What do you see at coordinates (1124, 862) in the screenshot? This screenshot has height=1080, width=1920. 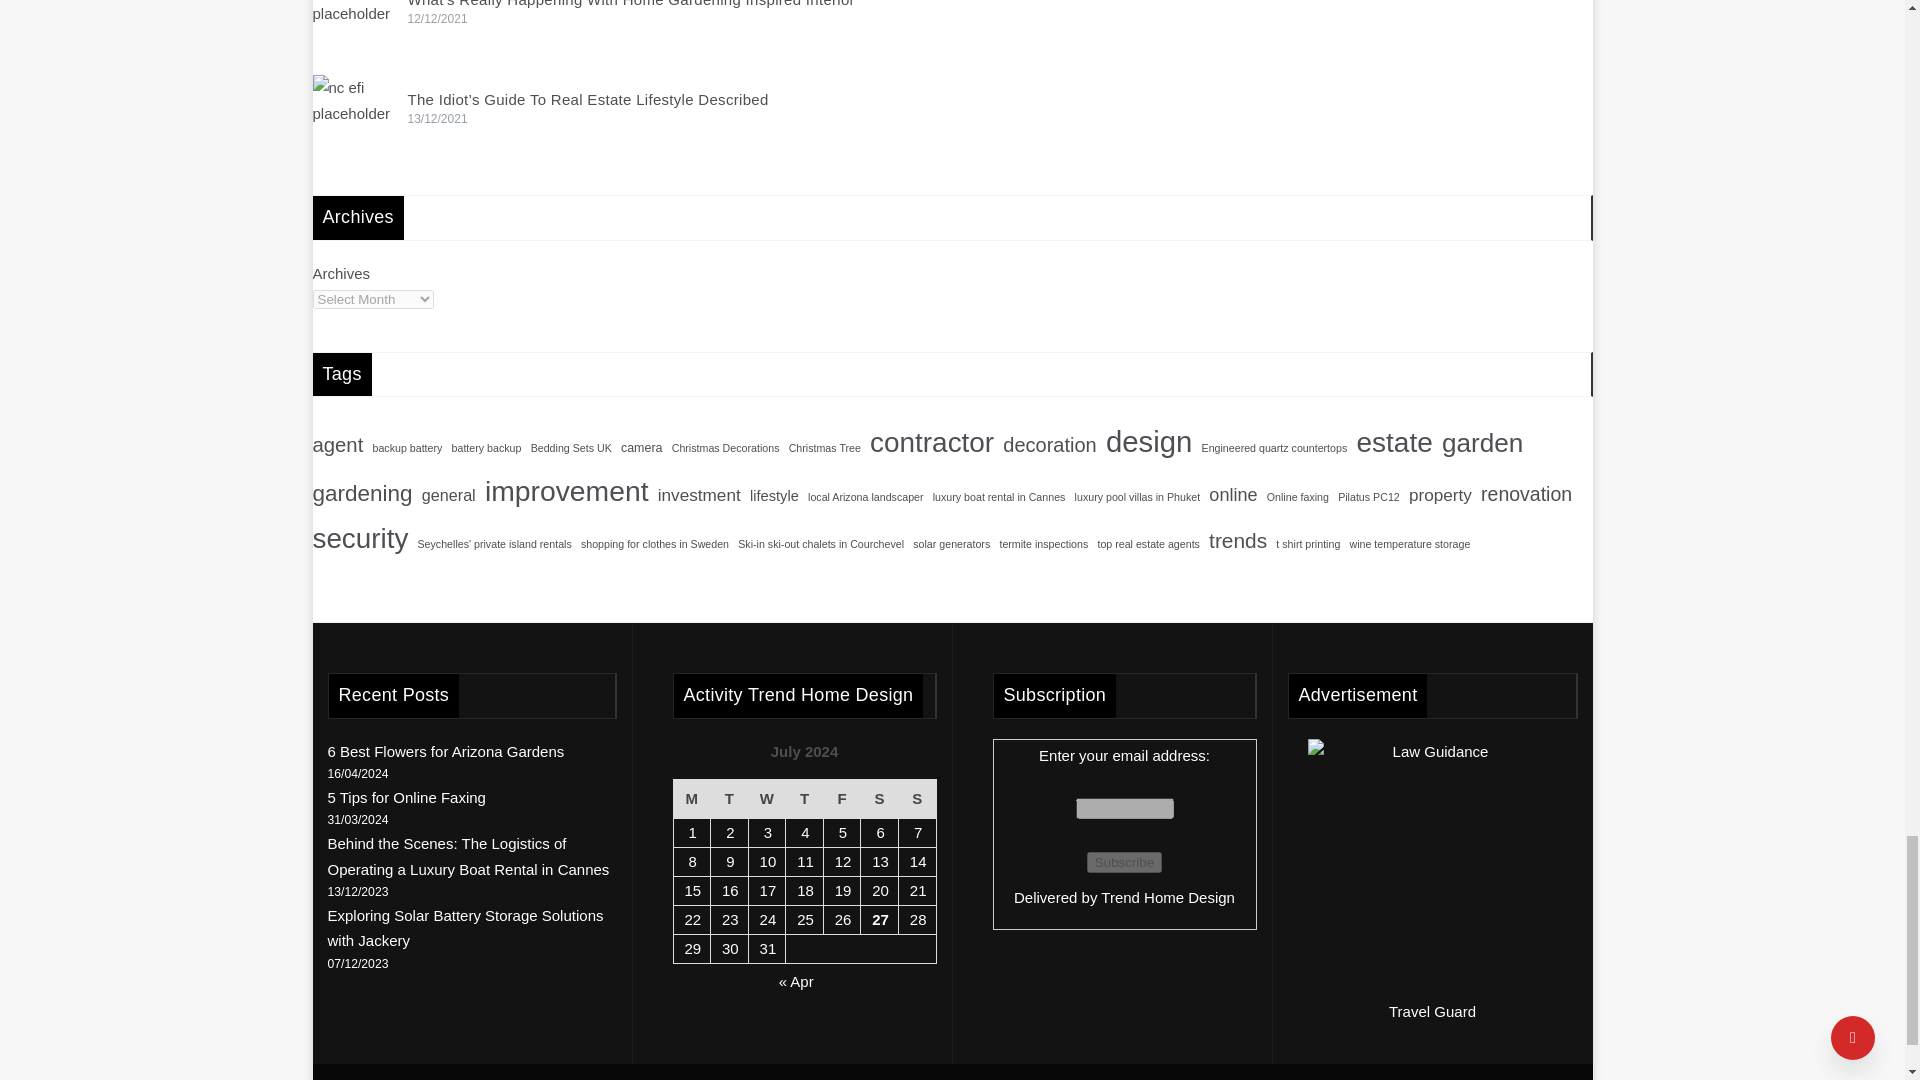 I see `Subscribe` at bounding box center [1124, 862].